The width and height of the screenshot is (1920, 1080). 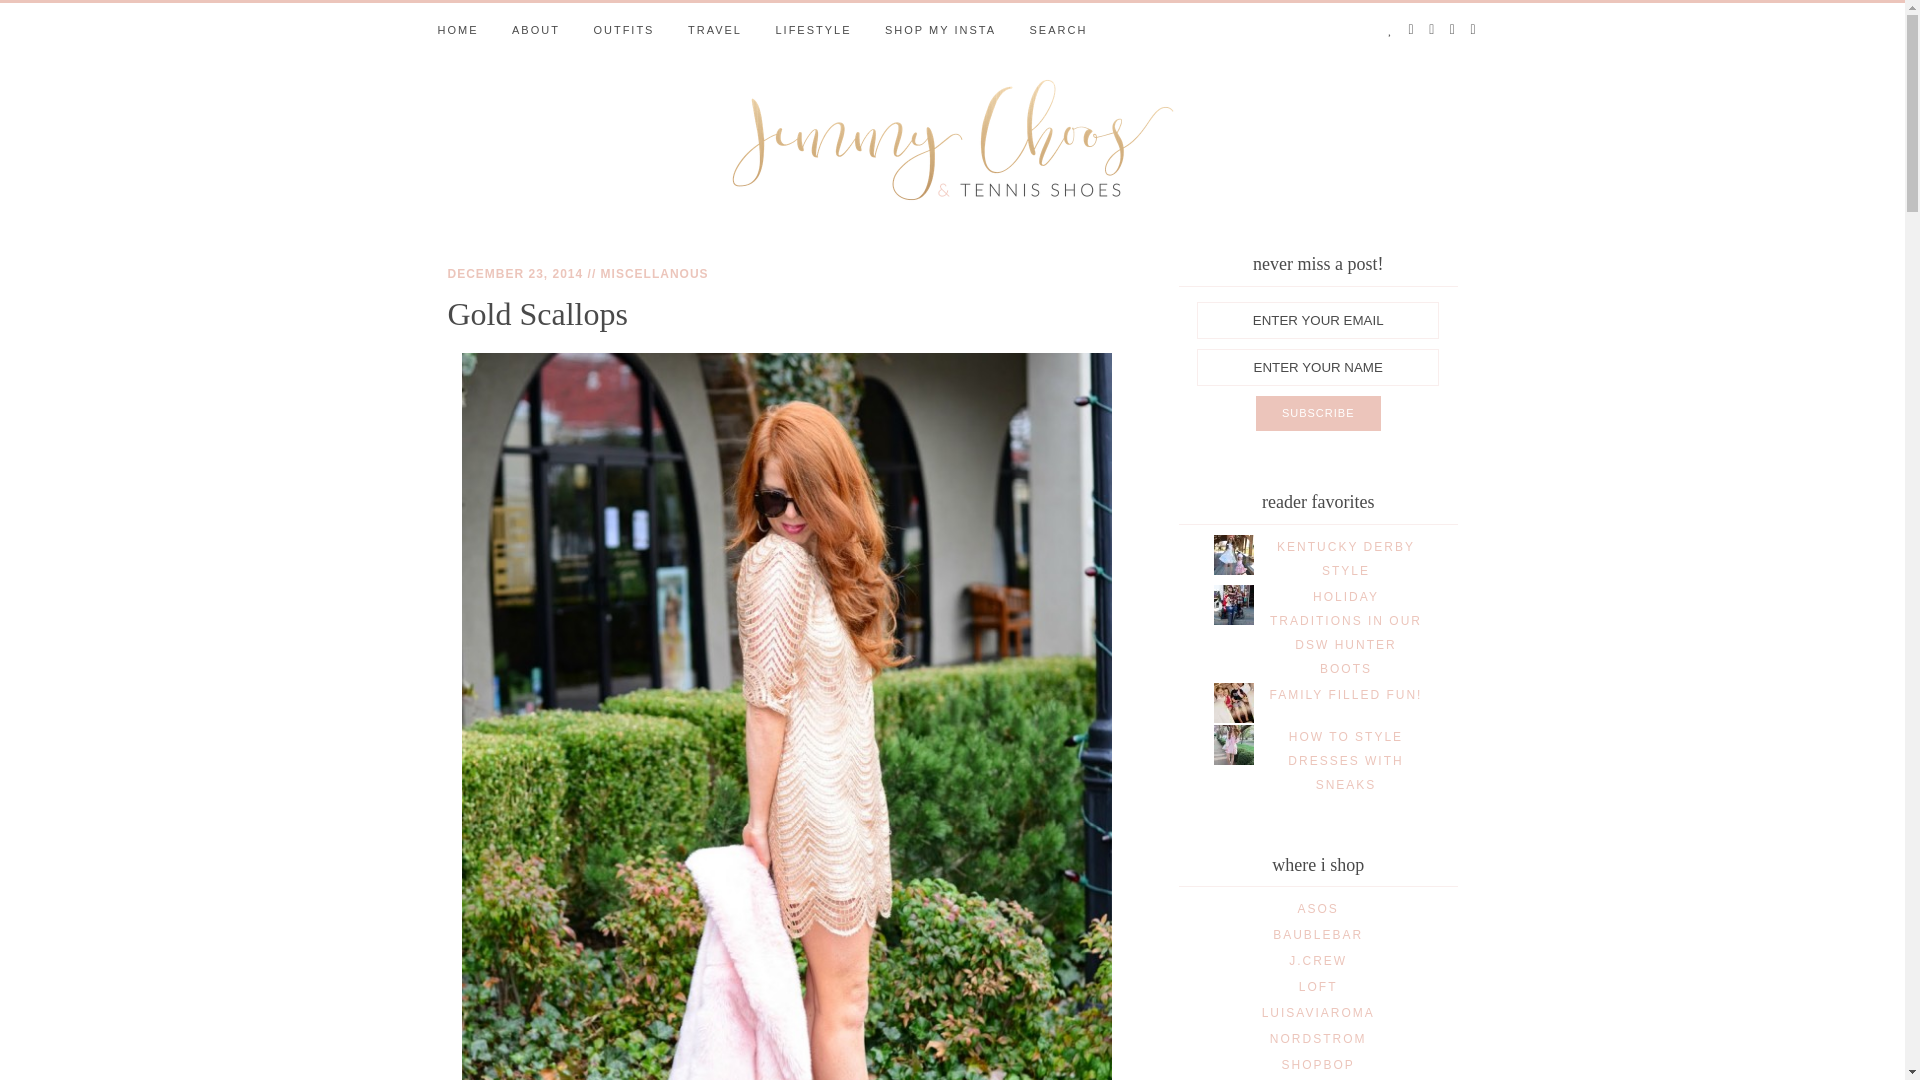 I want to click on ENTER YOUR EMAIL, so click(x=1317, y=320).